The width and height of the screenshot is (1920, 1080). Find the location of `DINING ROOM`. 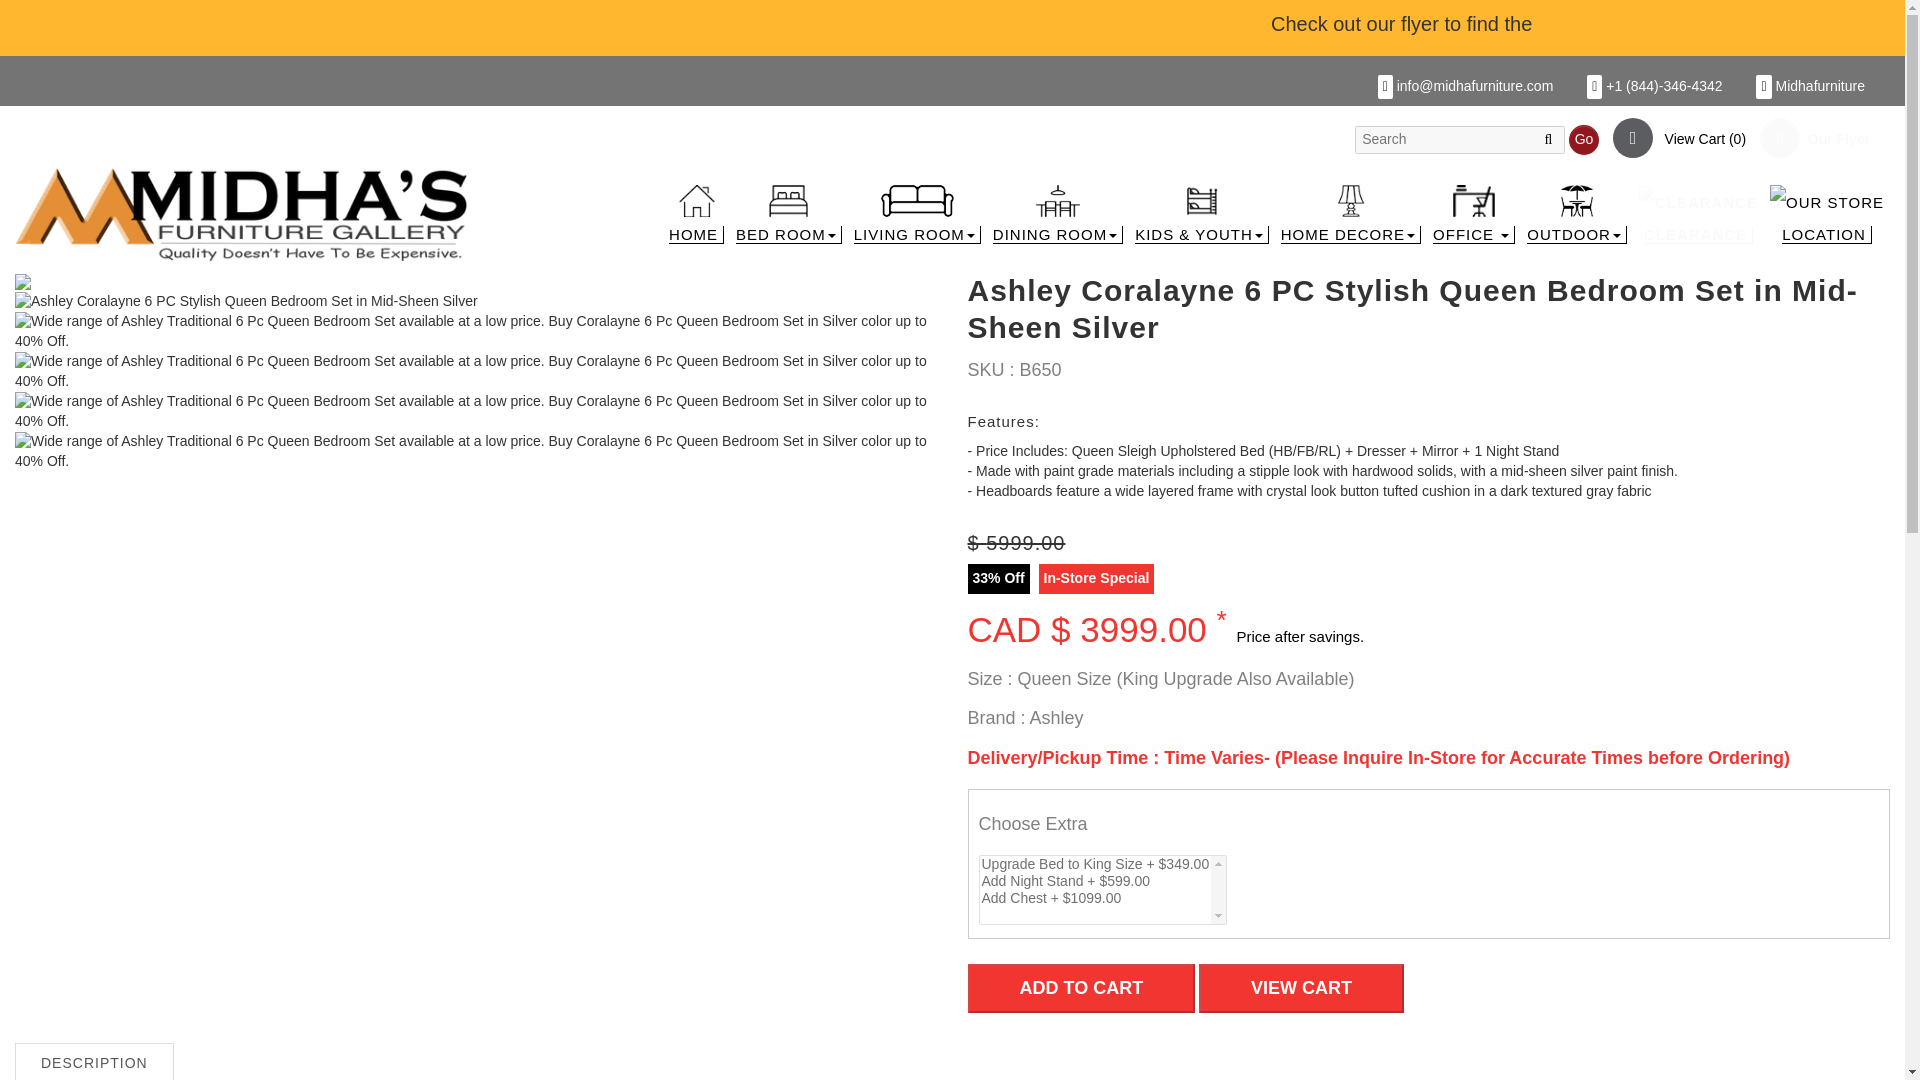

DINING ROOM is located at coordinates (1058, 218).